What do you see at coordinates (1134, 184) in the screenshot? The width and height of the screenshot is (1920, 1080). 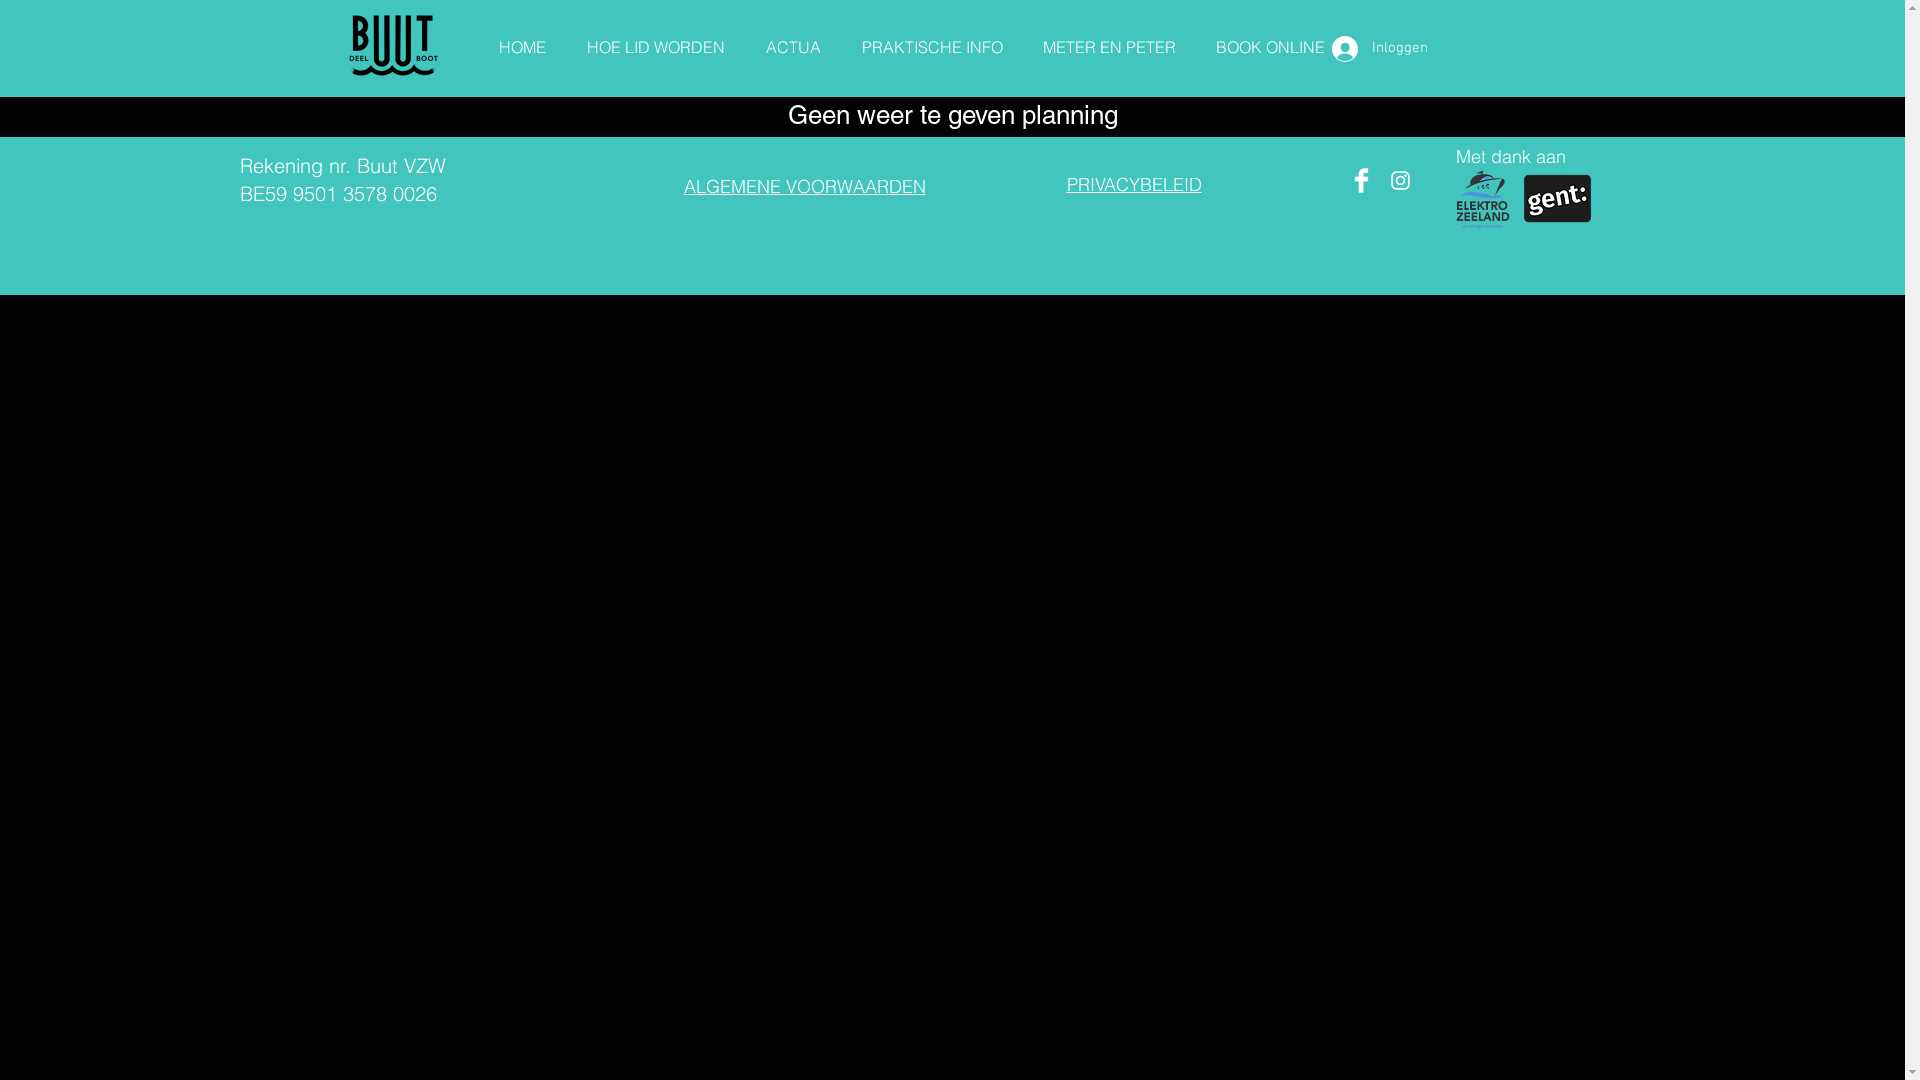 I see `PRIVACYBELEID` at bounding box center [1134, 184].